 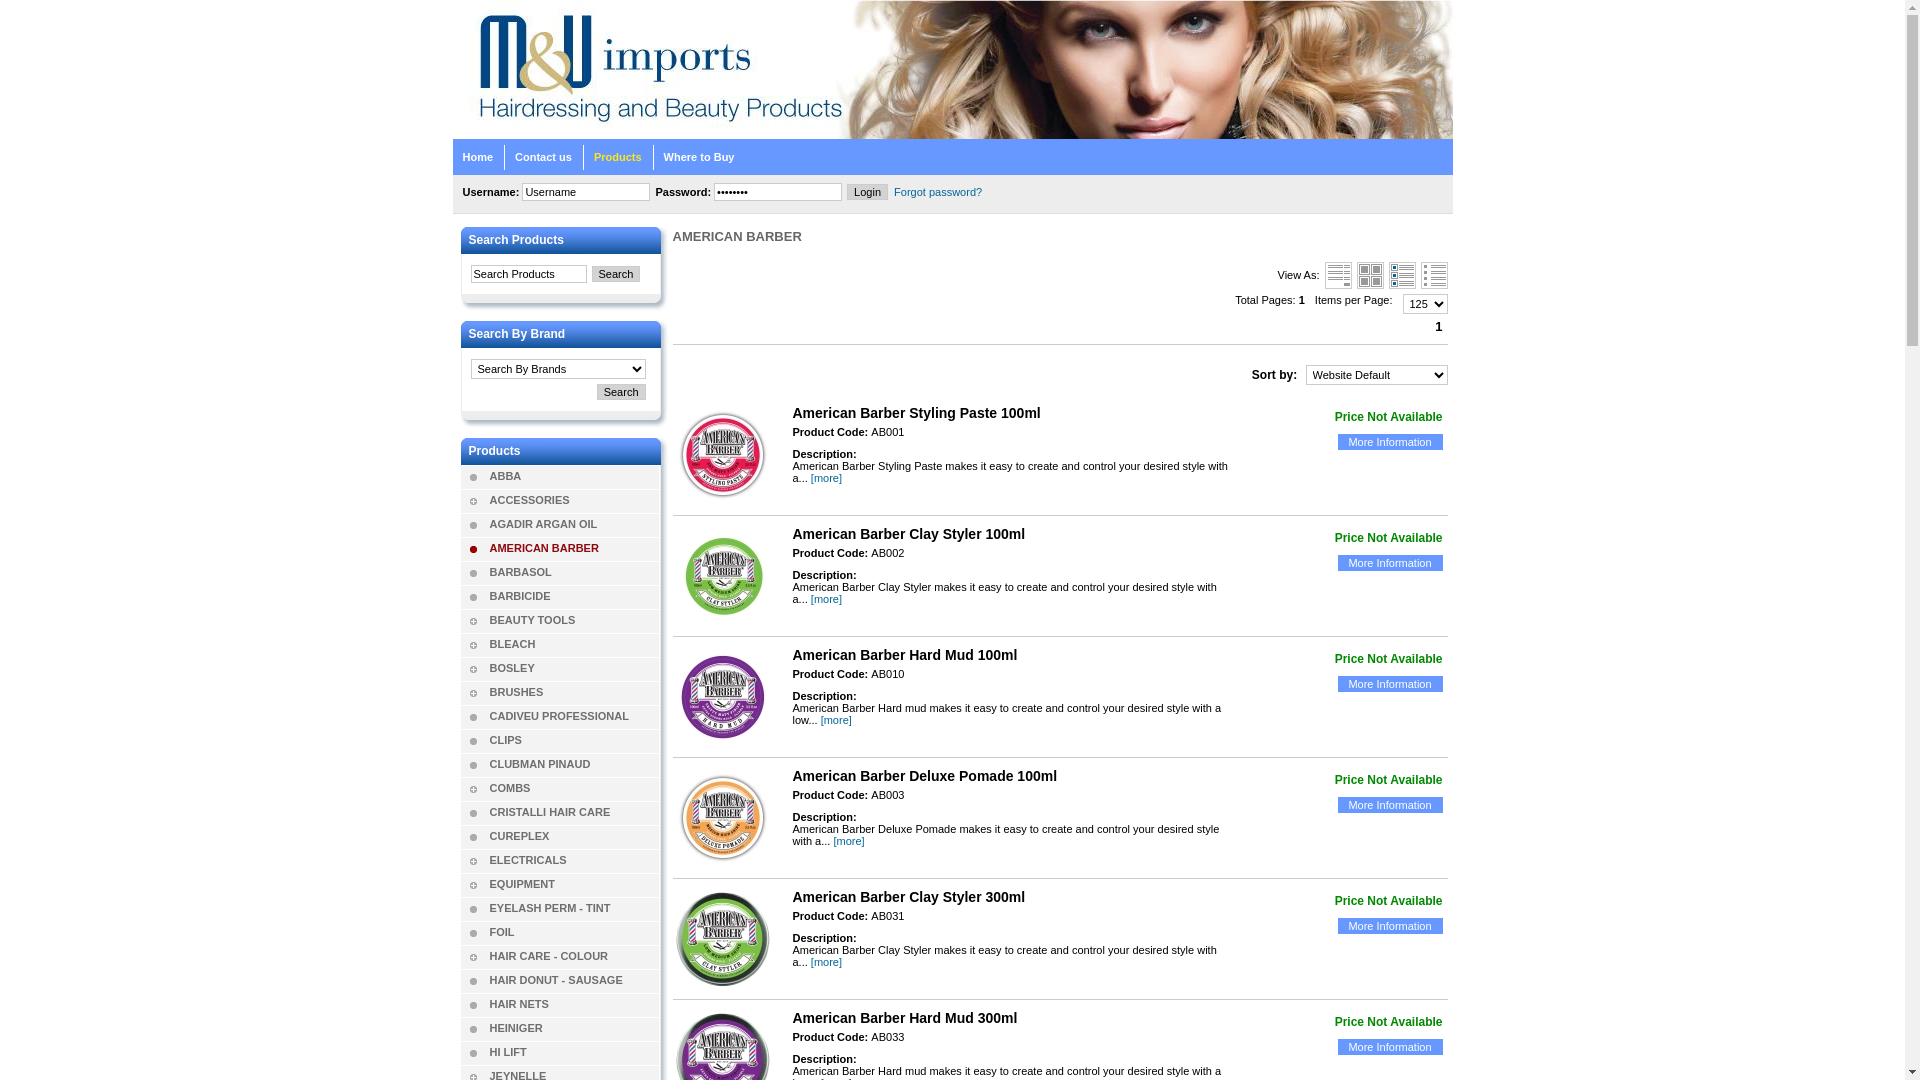 What do you see at coordinates (722, 455) in the screenshot?
I see `American Barber Styling Paste 100ml - Click for more info` at bounding box center [722, 455].